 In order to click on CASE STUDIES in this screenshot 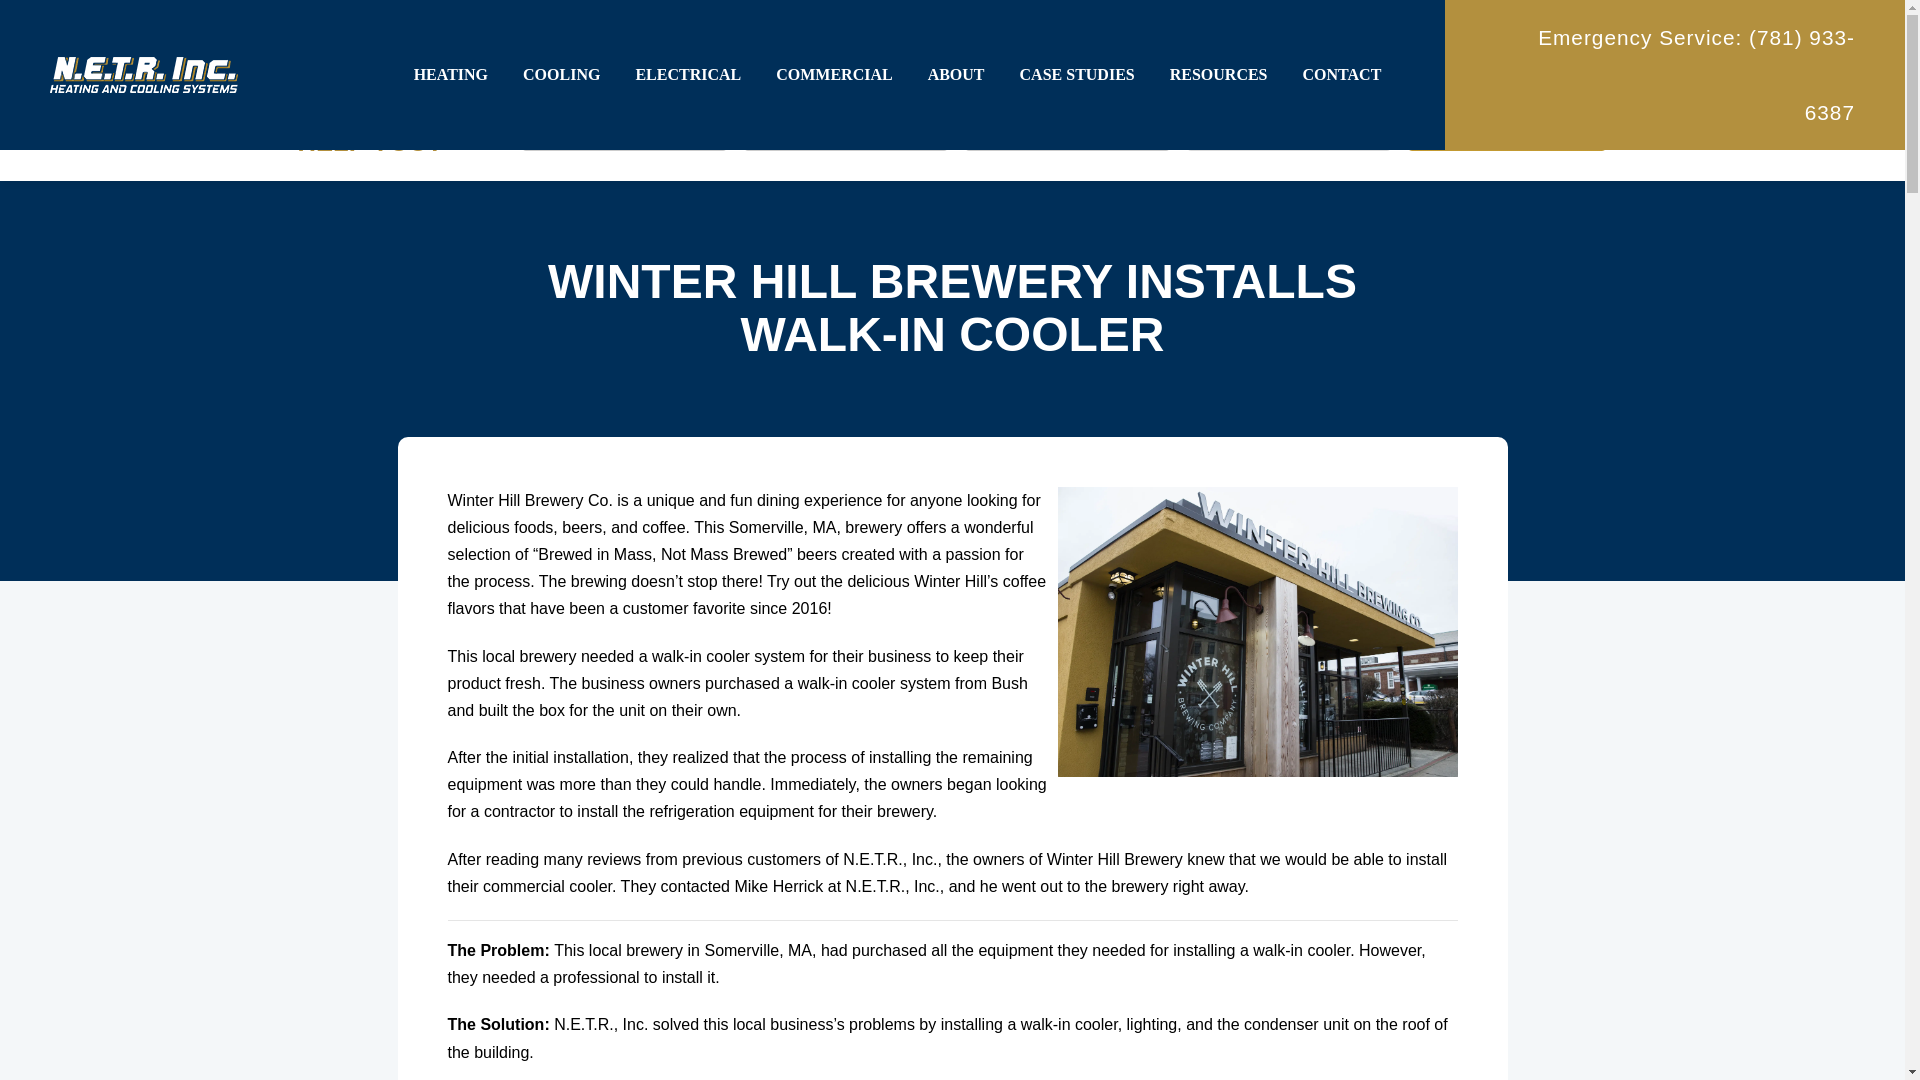, I will do `click(1076, 75)`.